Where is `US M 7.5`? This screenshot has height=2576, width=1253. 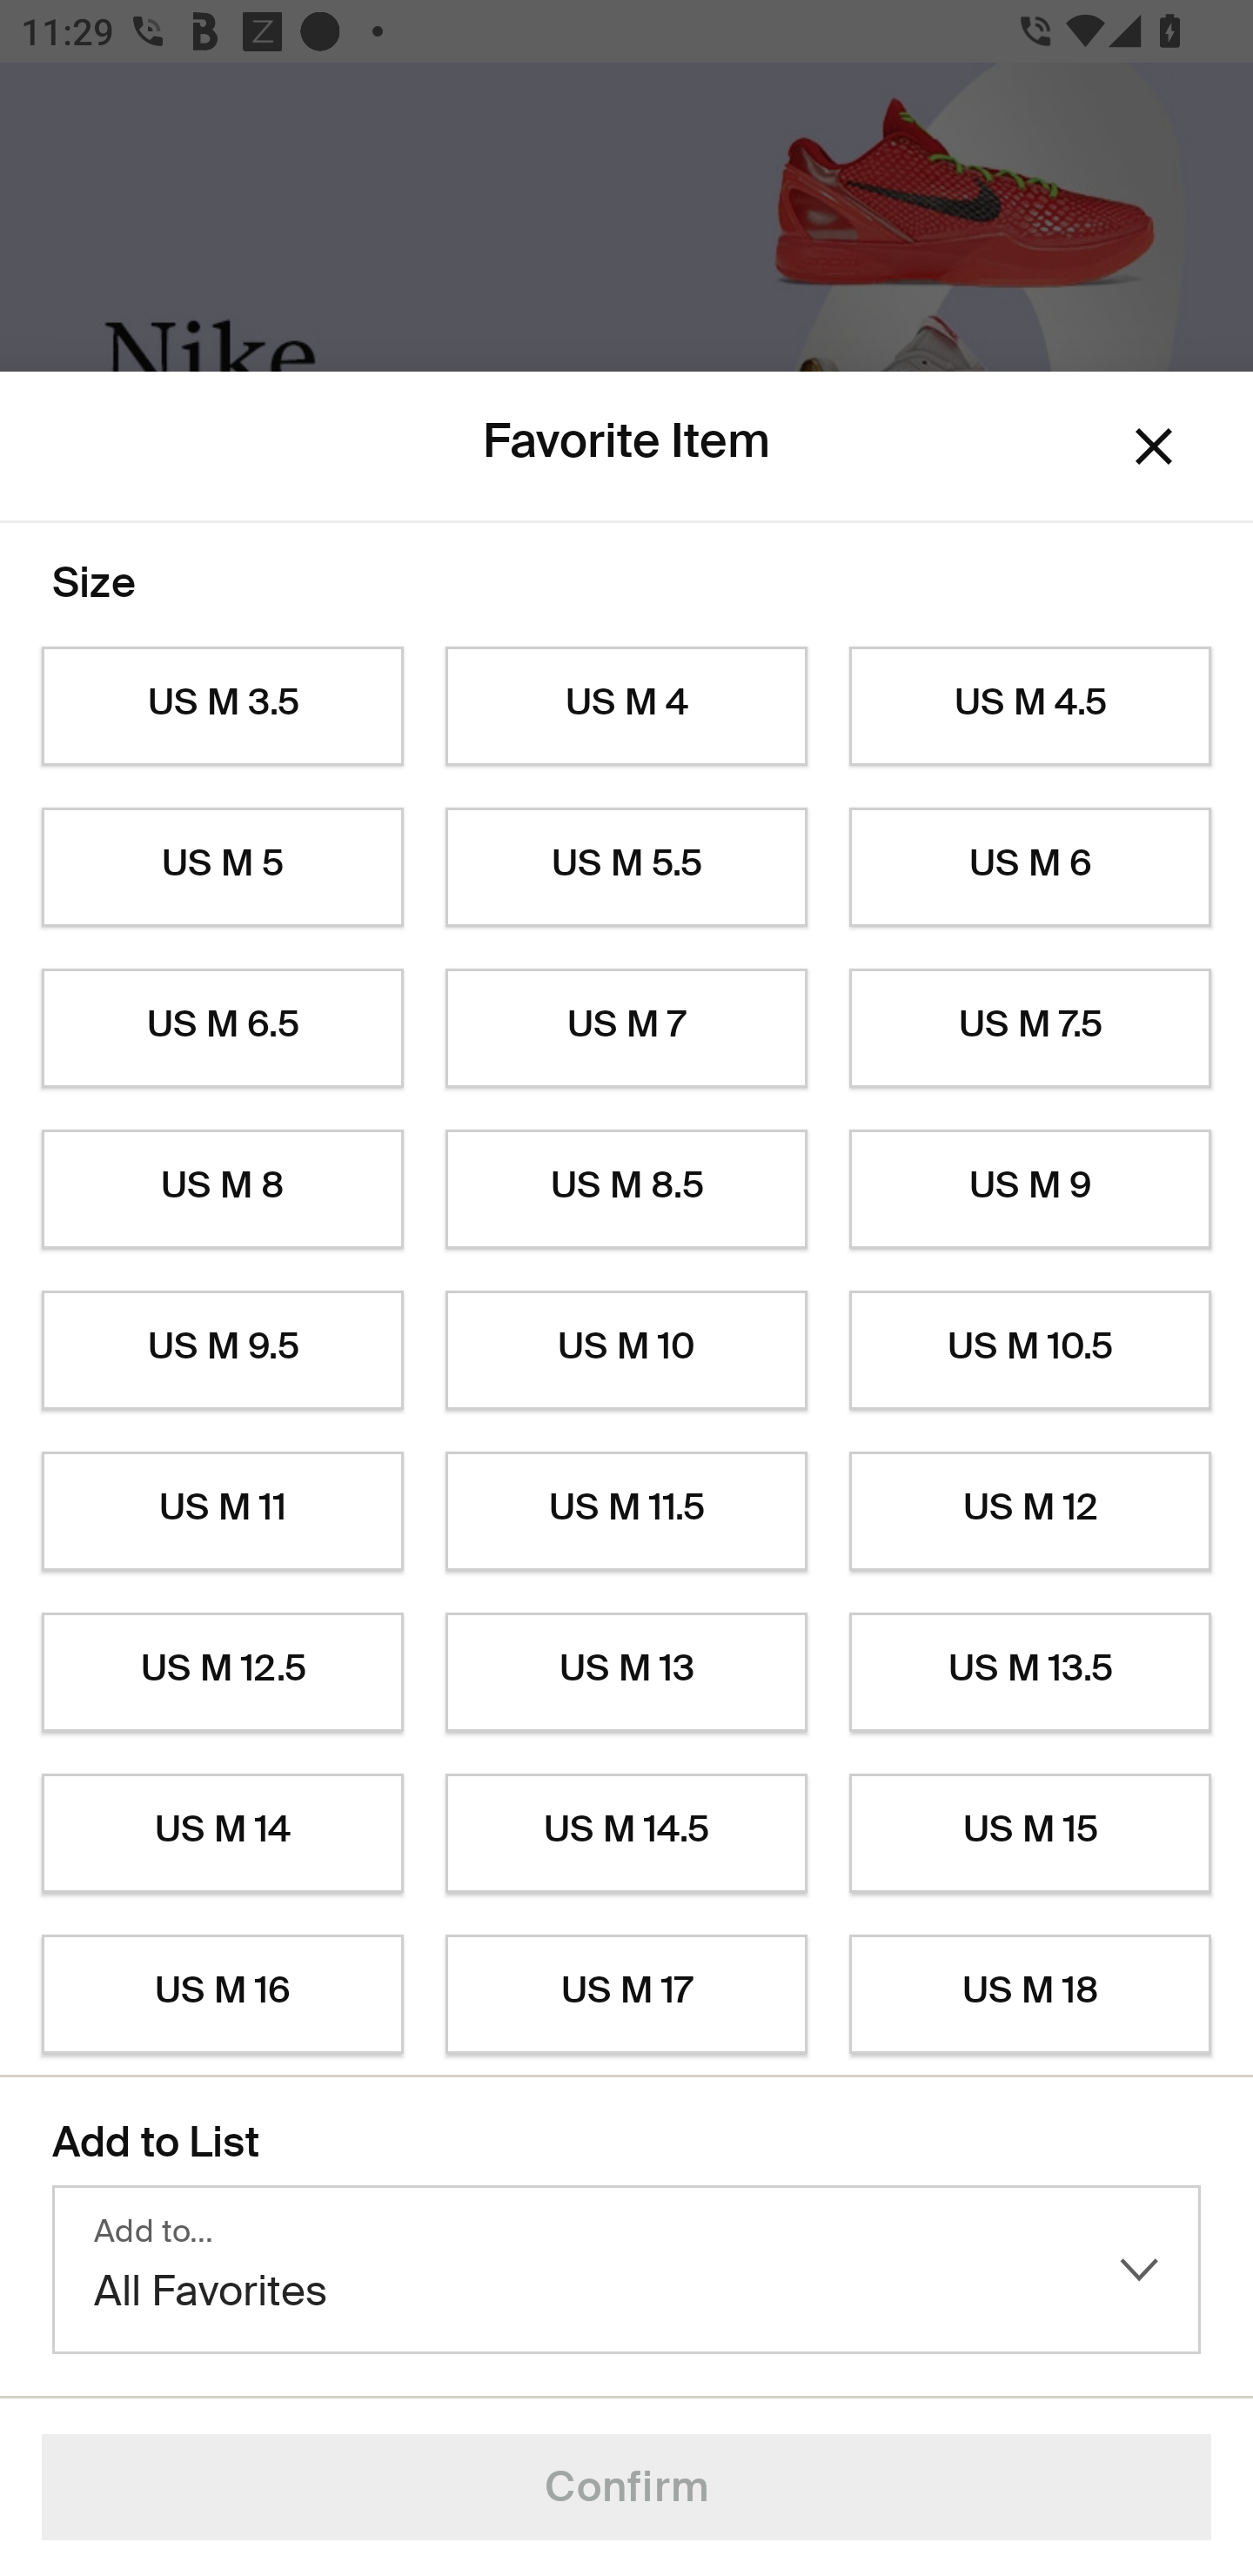
US M 7.5 is located at coordinates (1030, 1029).